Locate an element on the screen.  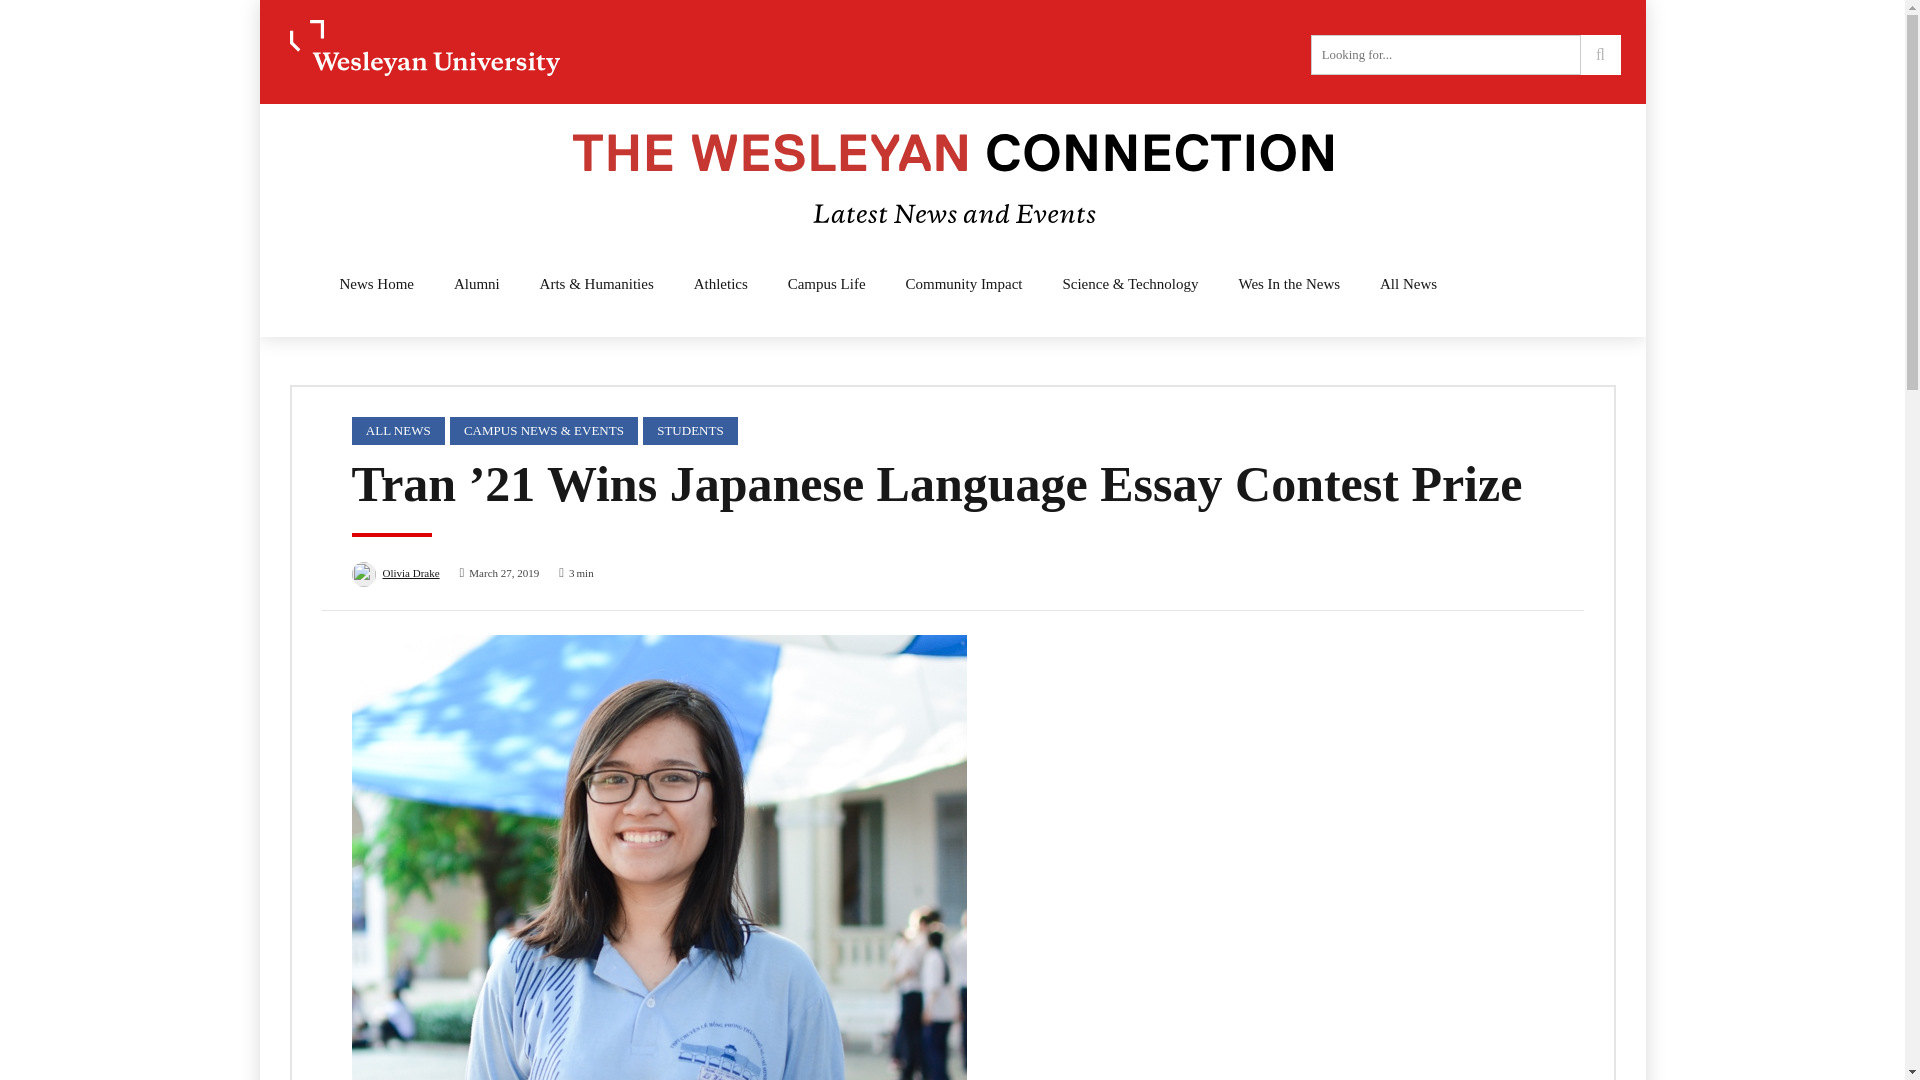
Community Impact is located at coordinates (964, 284).